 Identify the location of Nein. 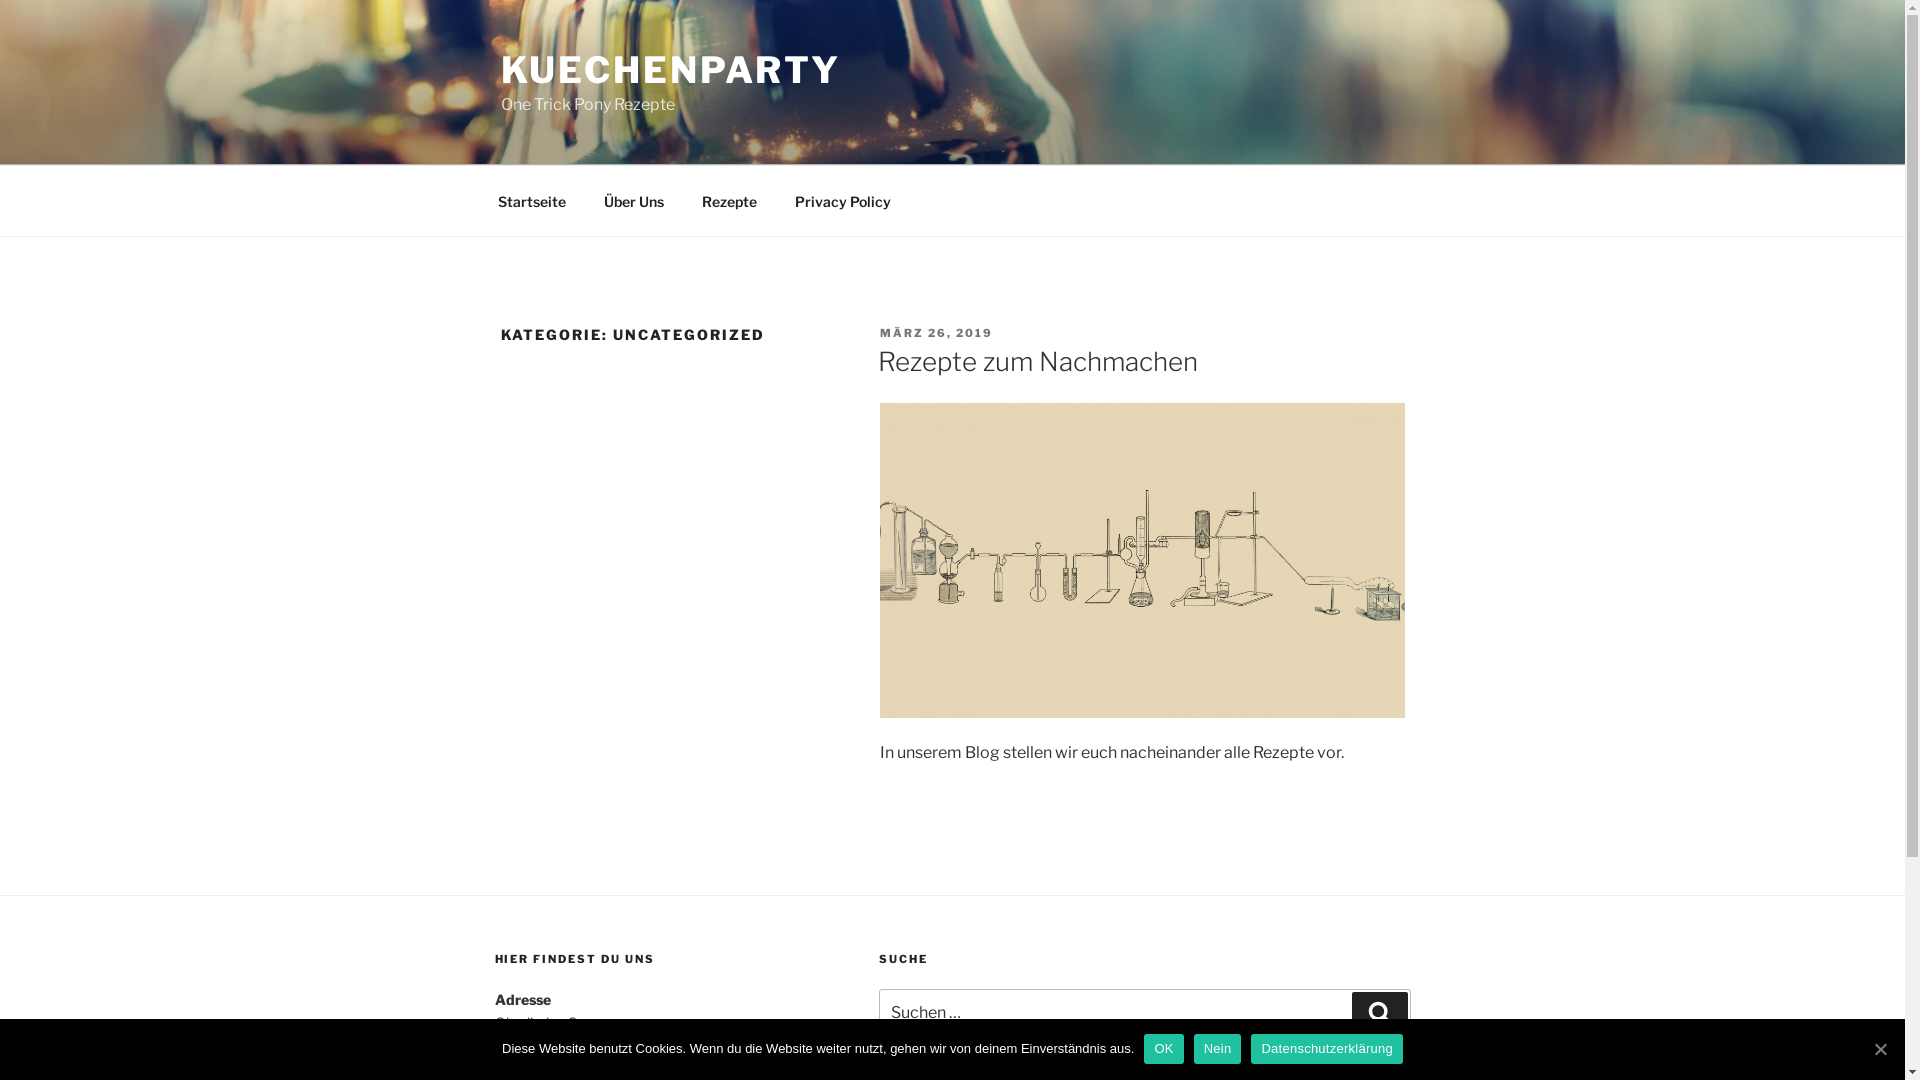
(1218, 1049).